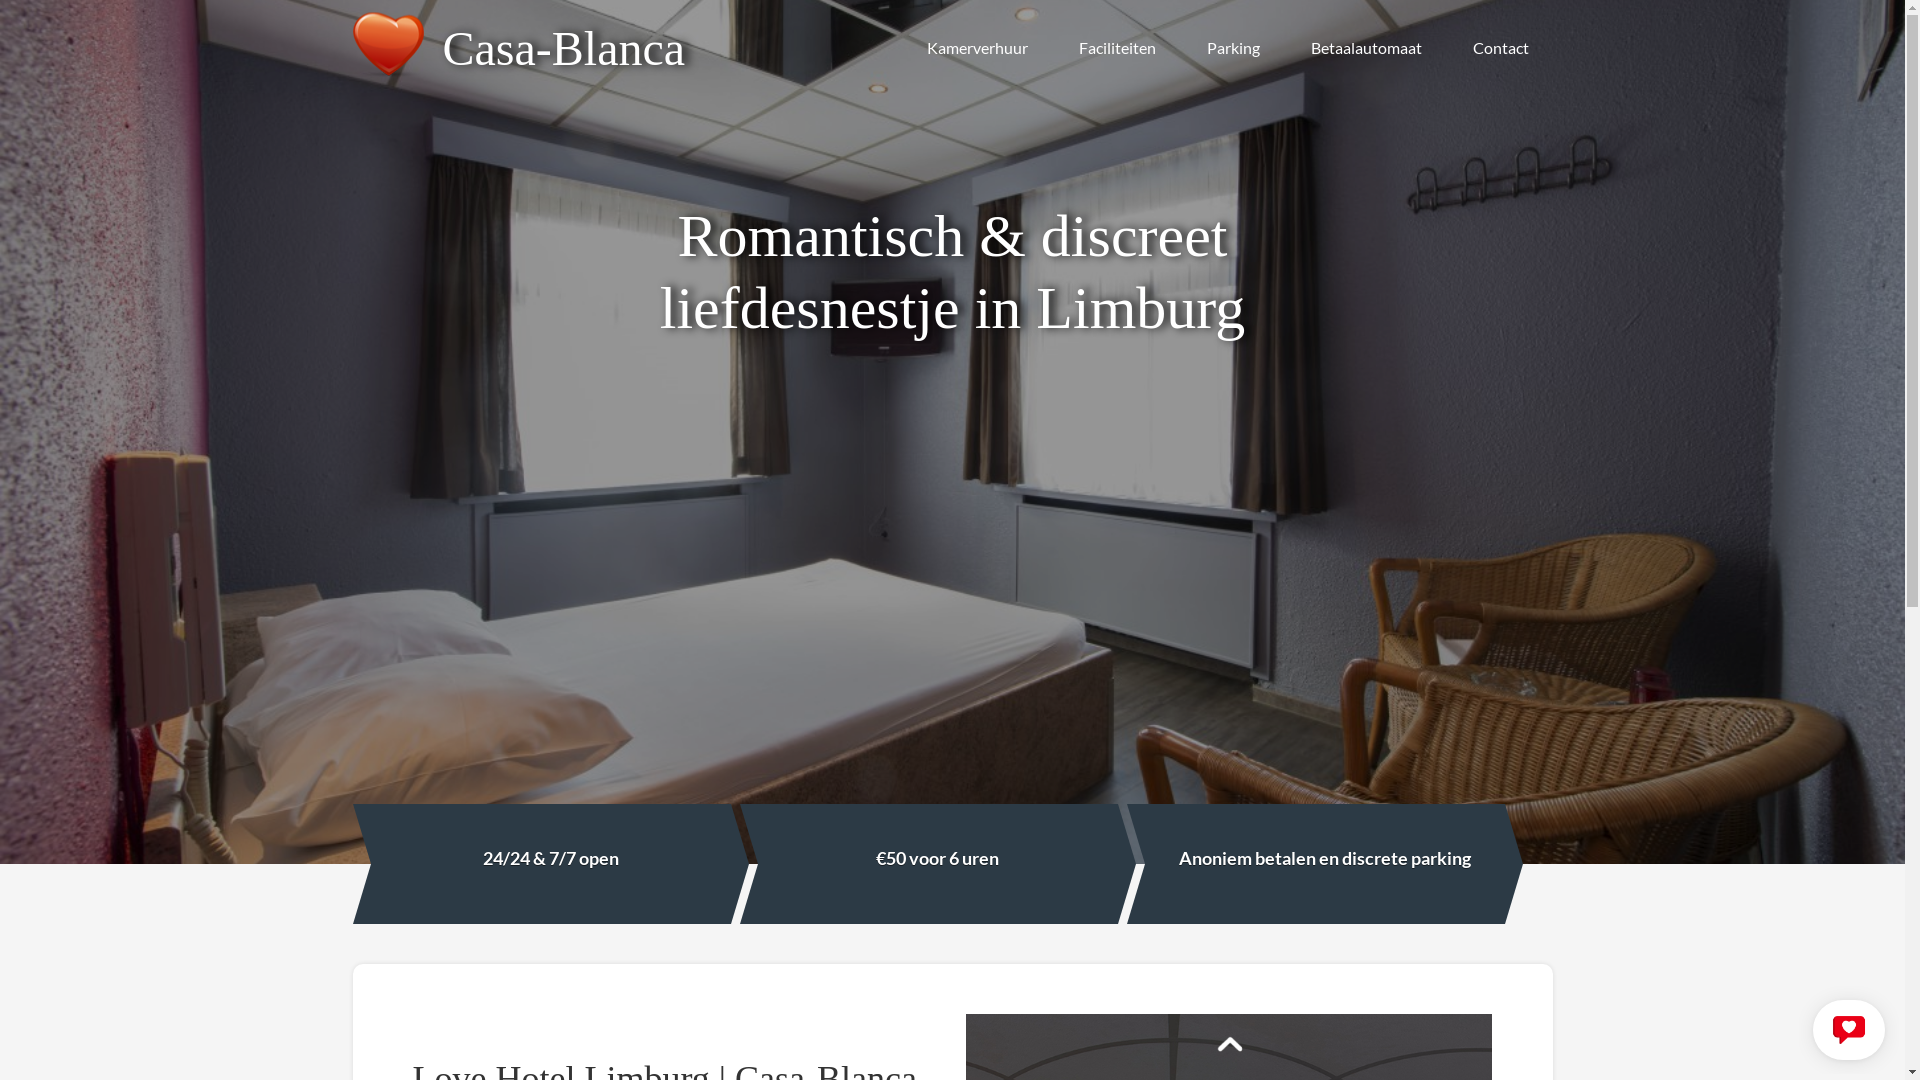  I want to click on Faciliteiten, so click(1116, 48).